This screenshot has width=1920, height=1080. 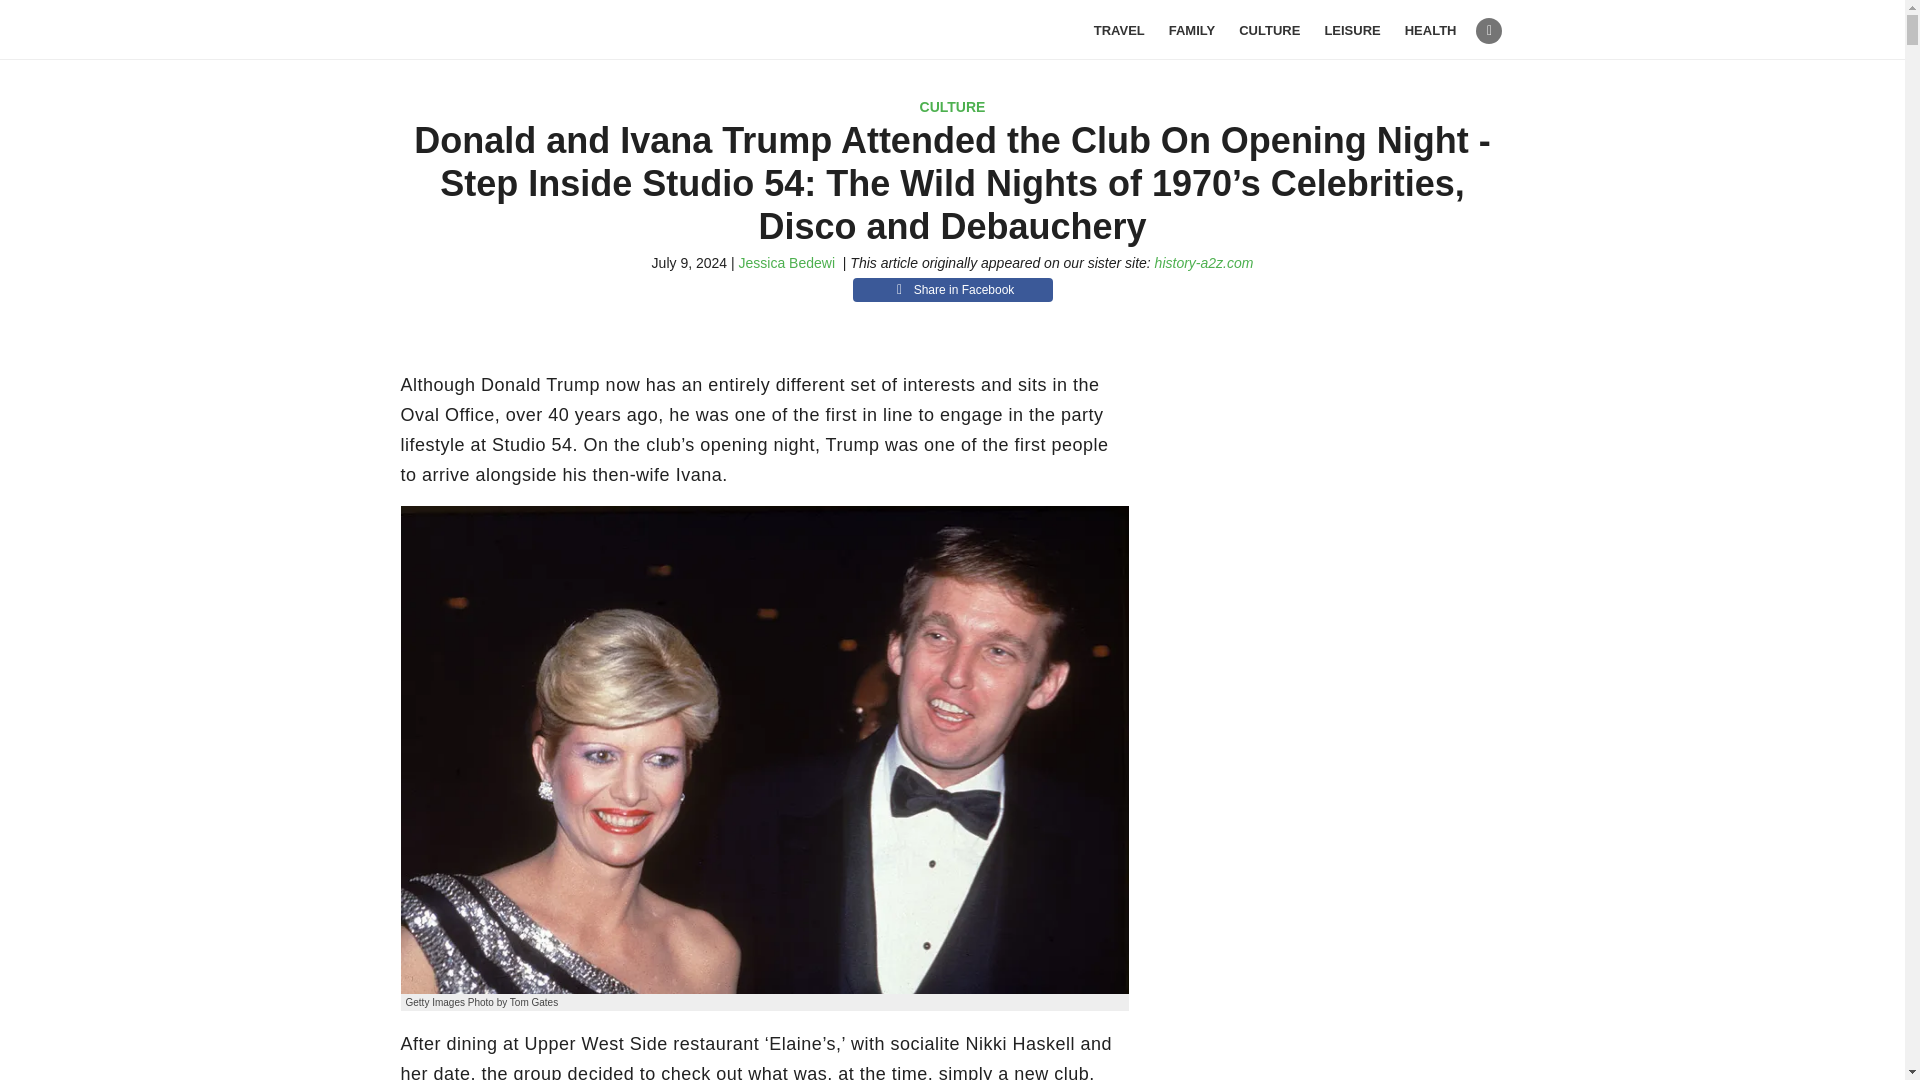 What do you see at coordinates (952, 106) in the screenshot?
I see `CULTURE` at bounding box center [952, 106].